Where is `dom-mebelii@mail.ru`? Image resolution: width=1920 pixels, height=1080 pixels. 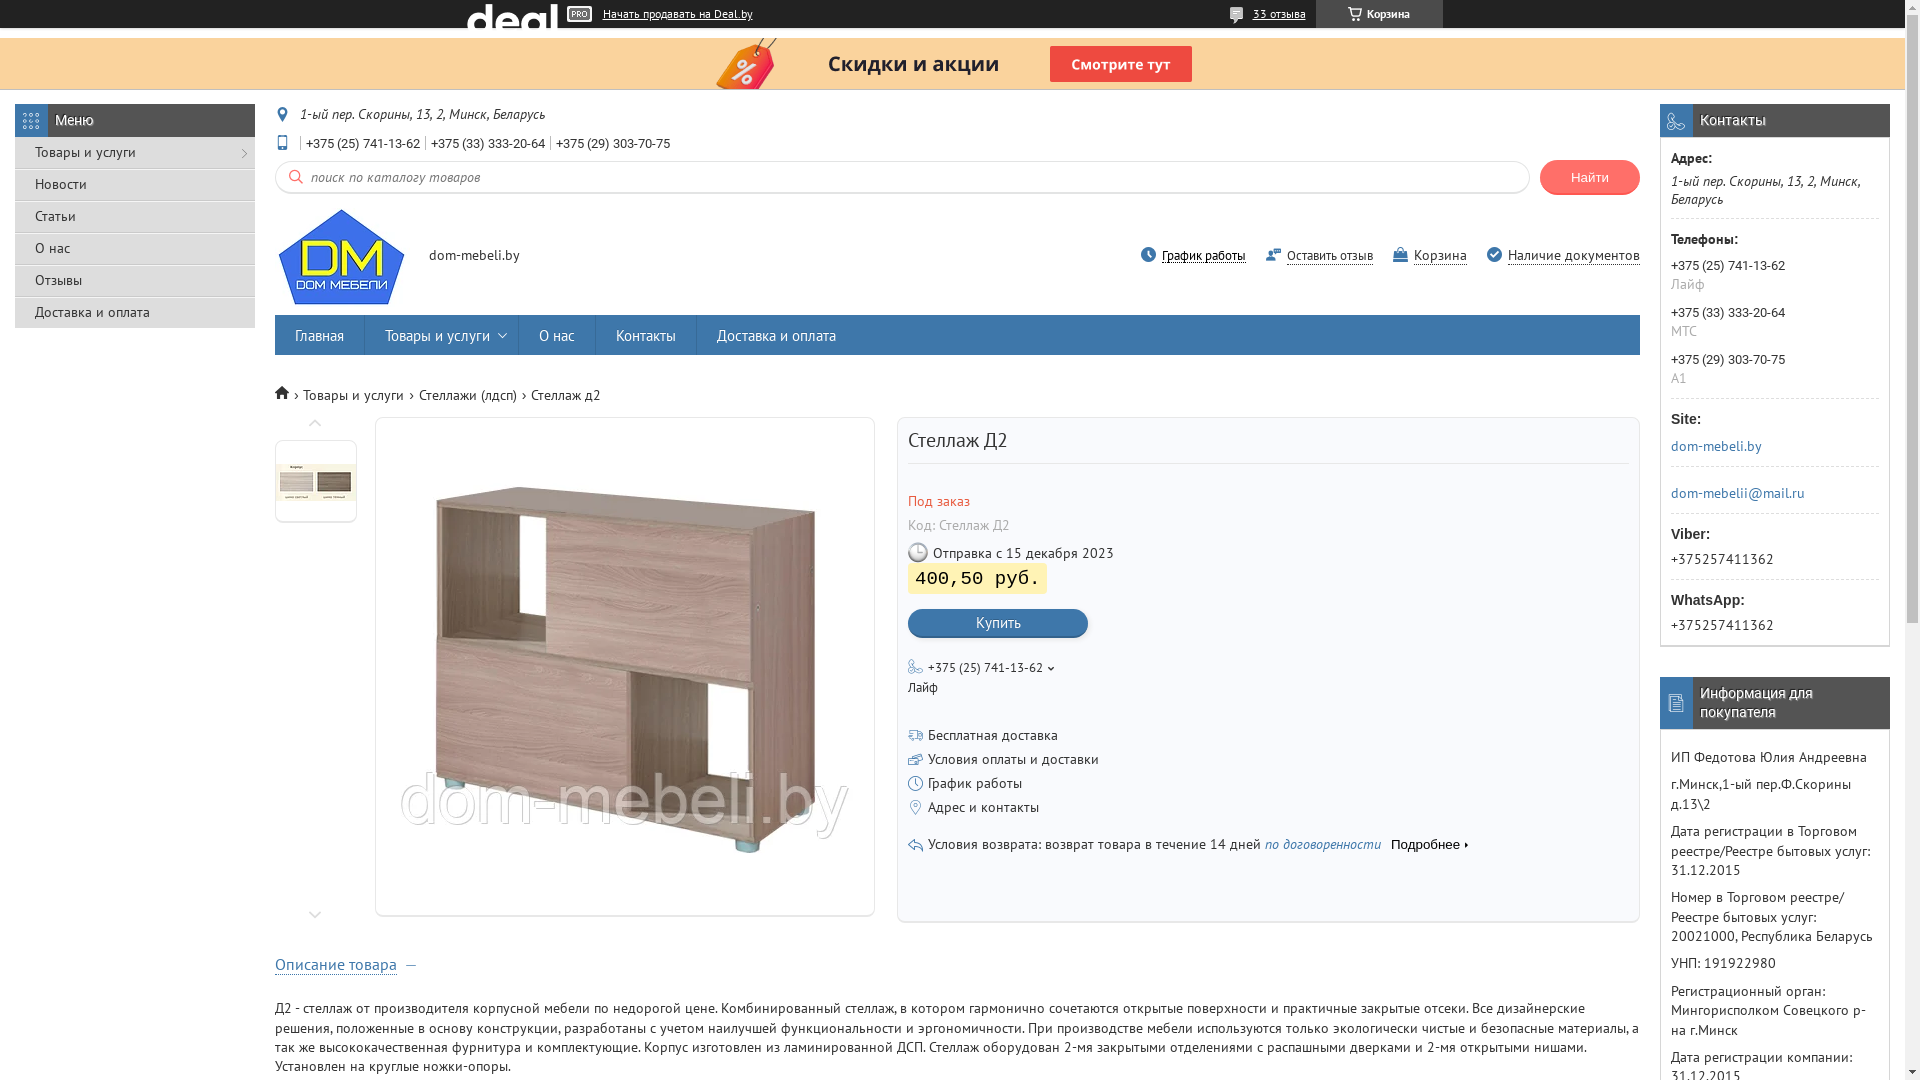 dom-mebelii@mail.ru is located at coordinates (1738, 493).